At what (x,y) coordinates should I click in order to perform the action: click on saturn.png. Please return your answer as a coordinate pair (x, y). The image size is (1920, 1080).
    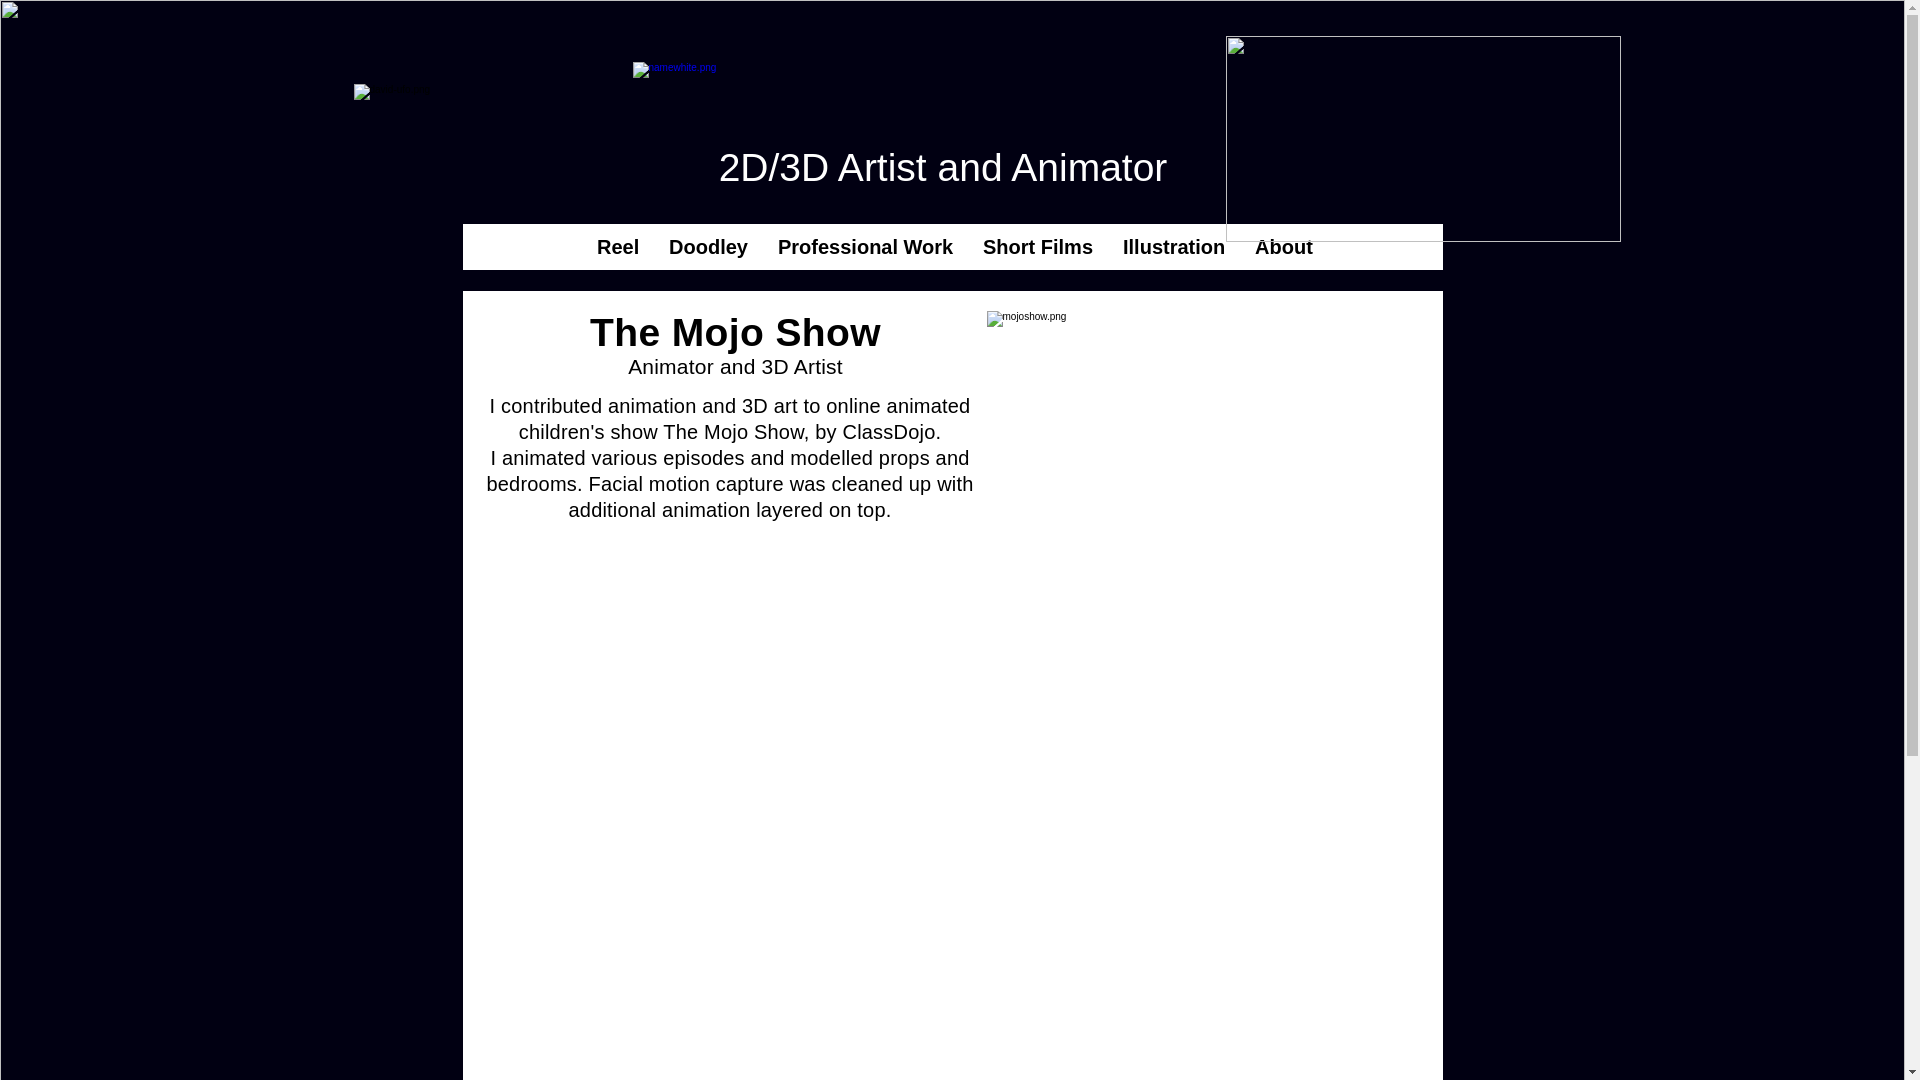
    Looking at the image, I should click on (1423, 138).